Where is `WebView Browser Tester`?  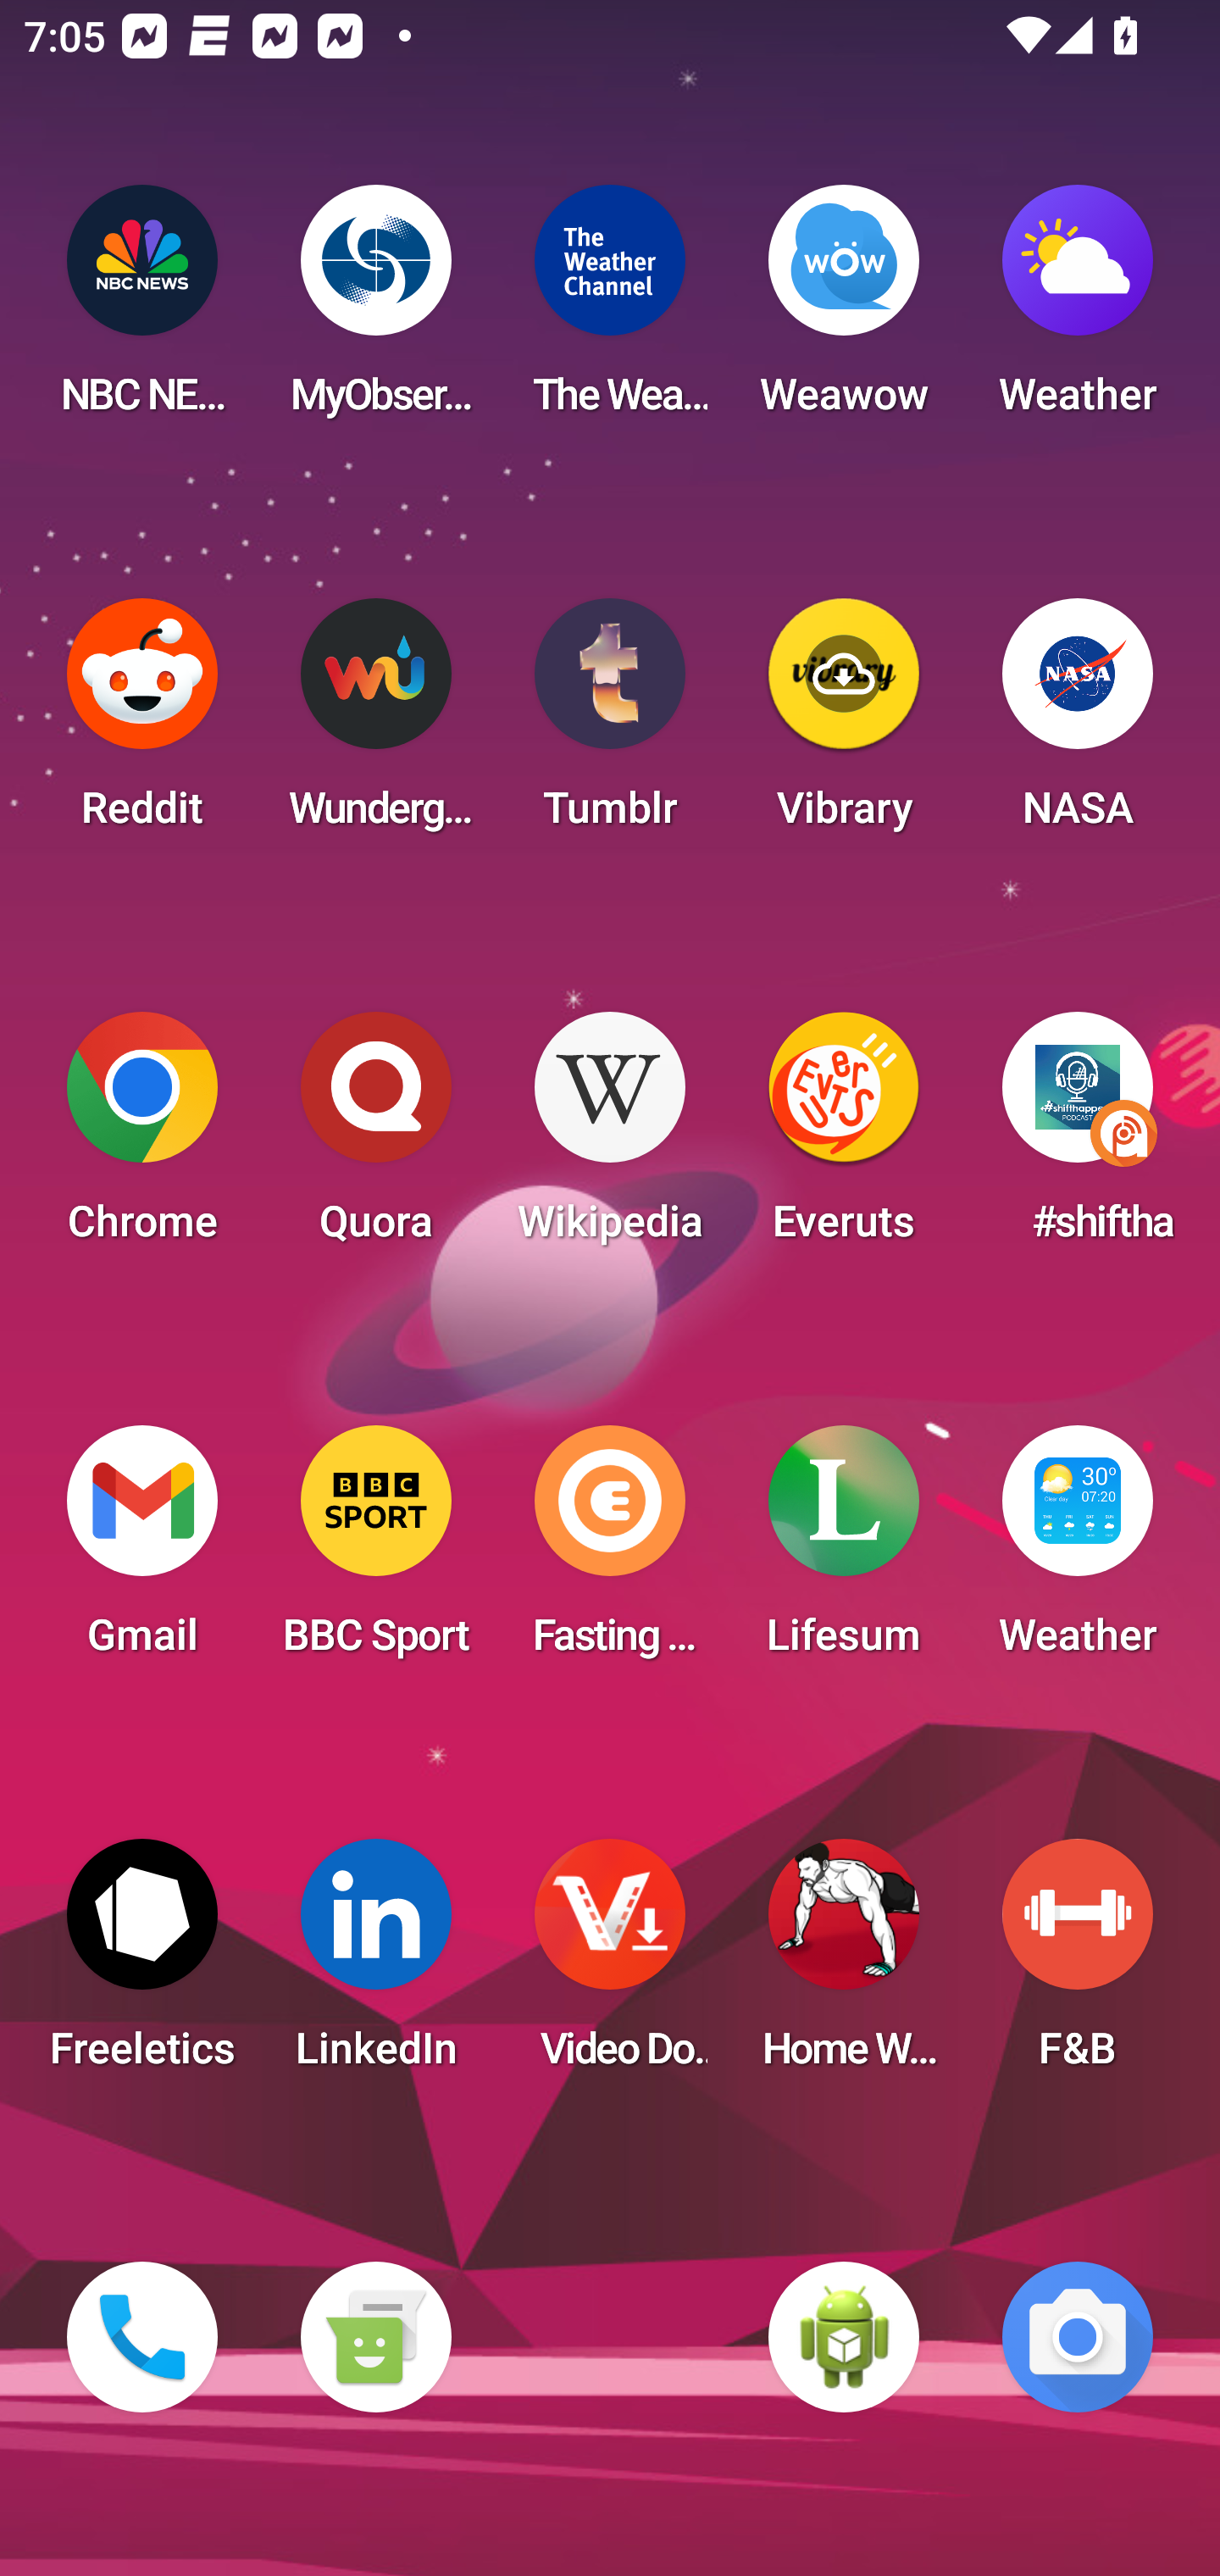
WebView Browser Tester is located at coordinates (844, 2337).